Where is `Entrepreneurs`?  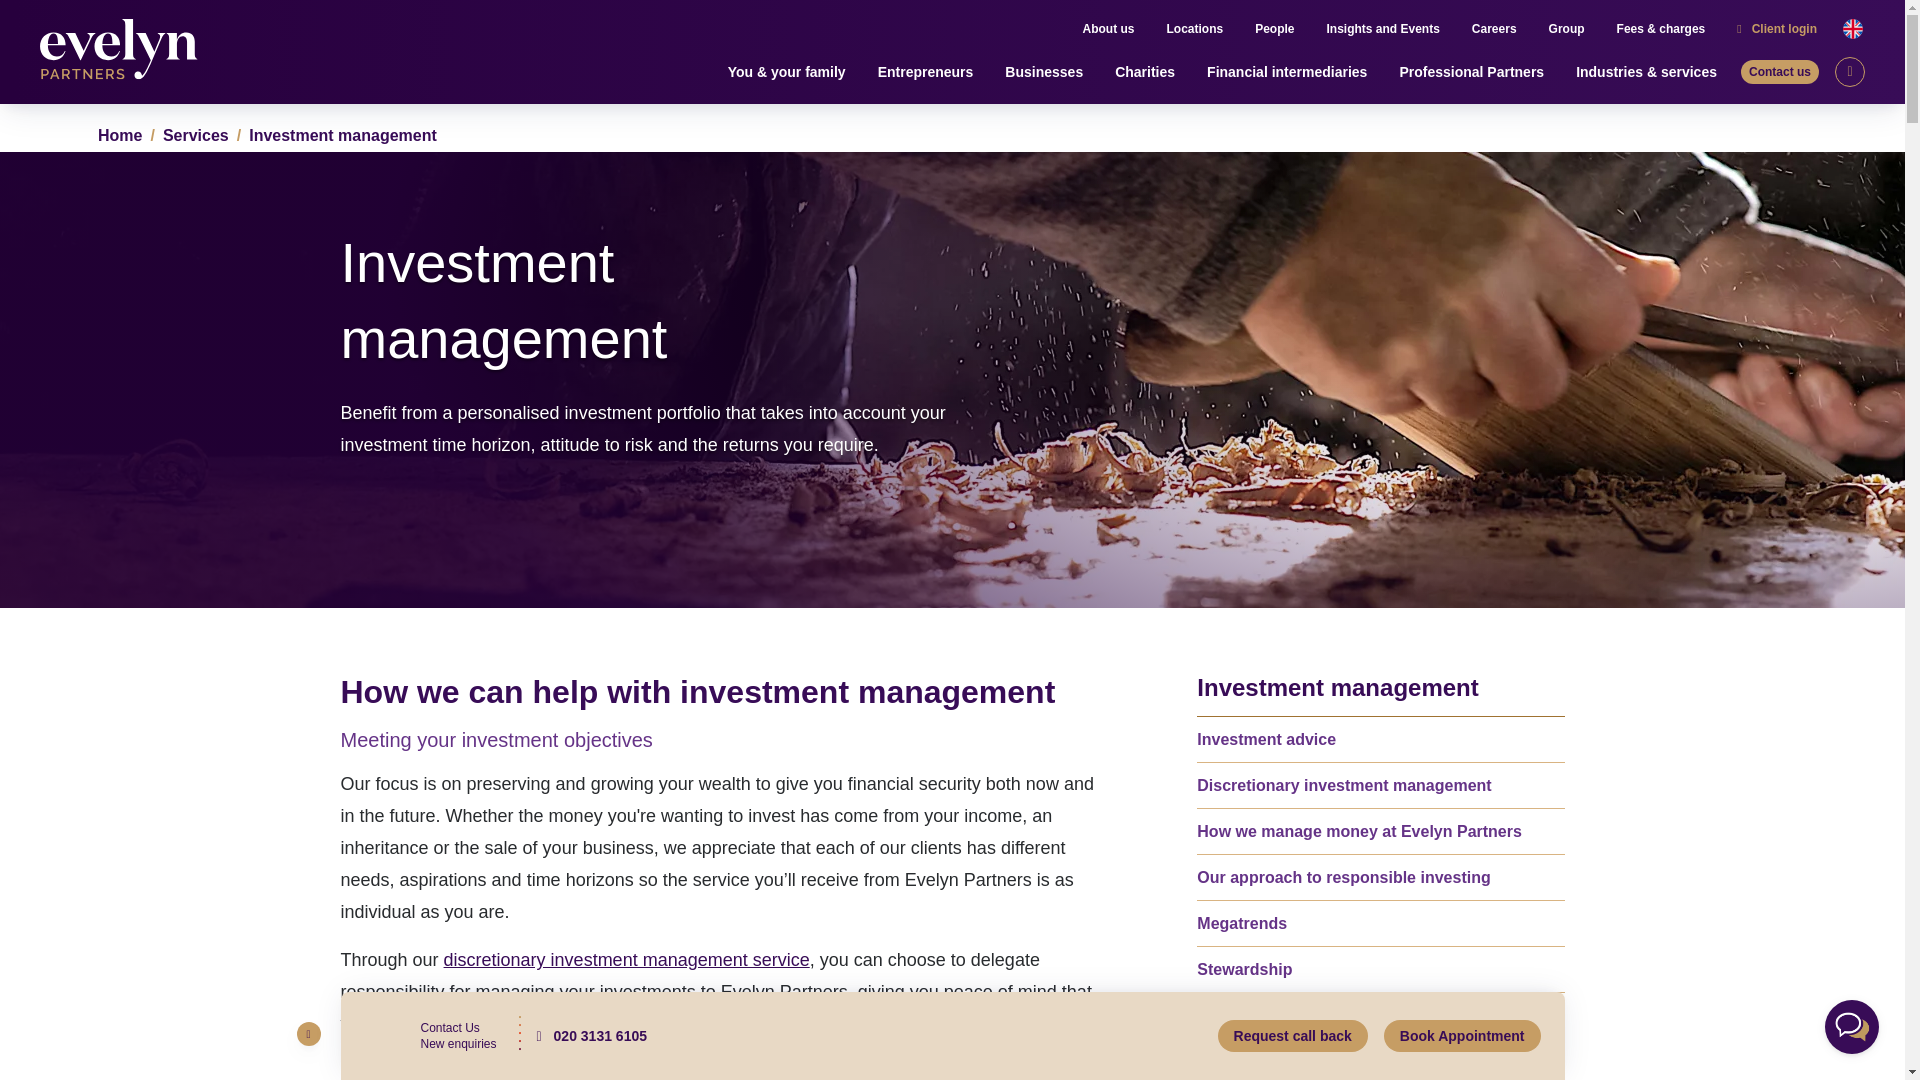 Entrepreneurs is located at coordinates (925, 72).